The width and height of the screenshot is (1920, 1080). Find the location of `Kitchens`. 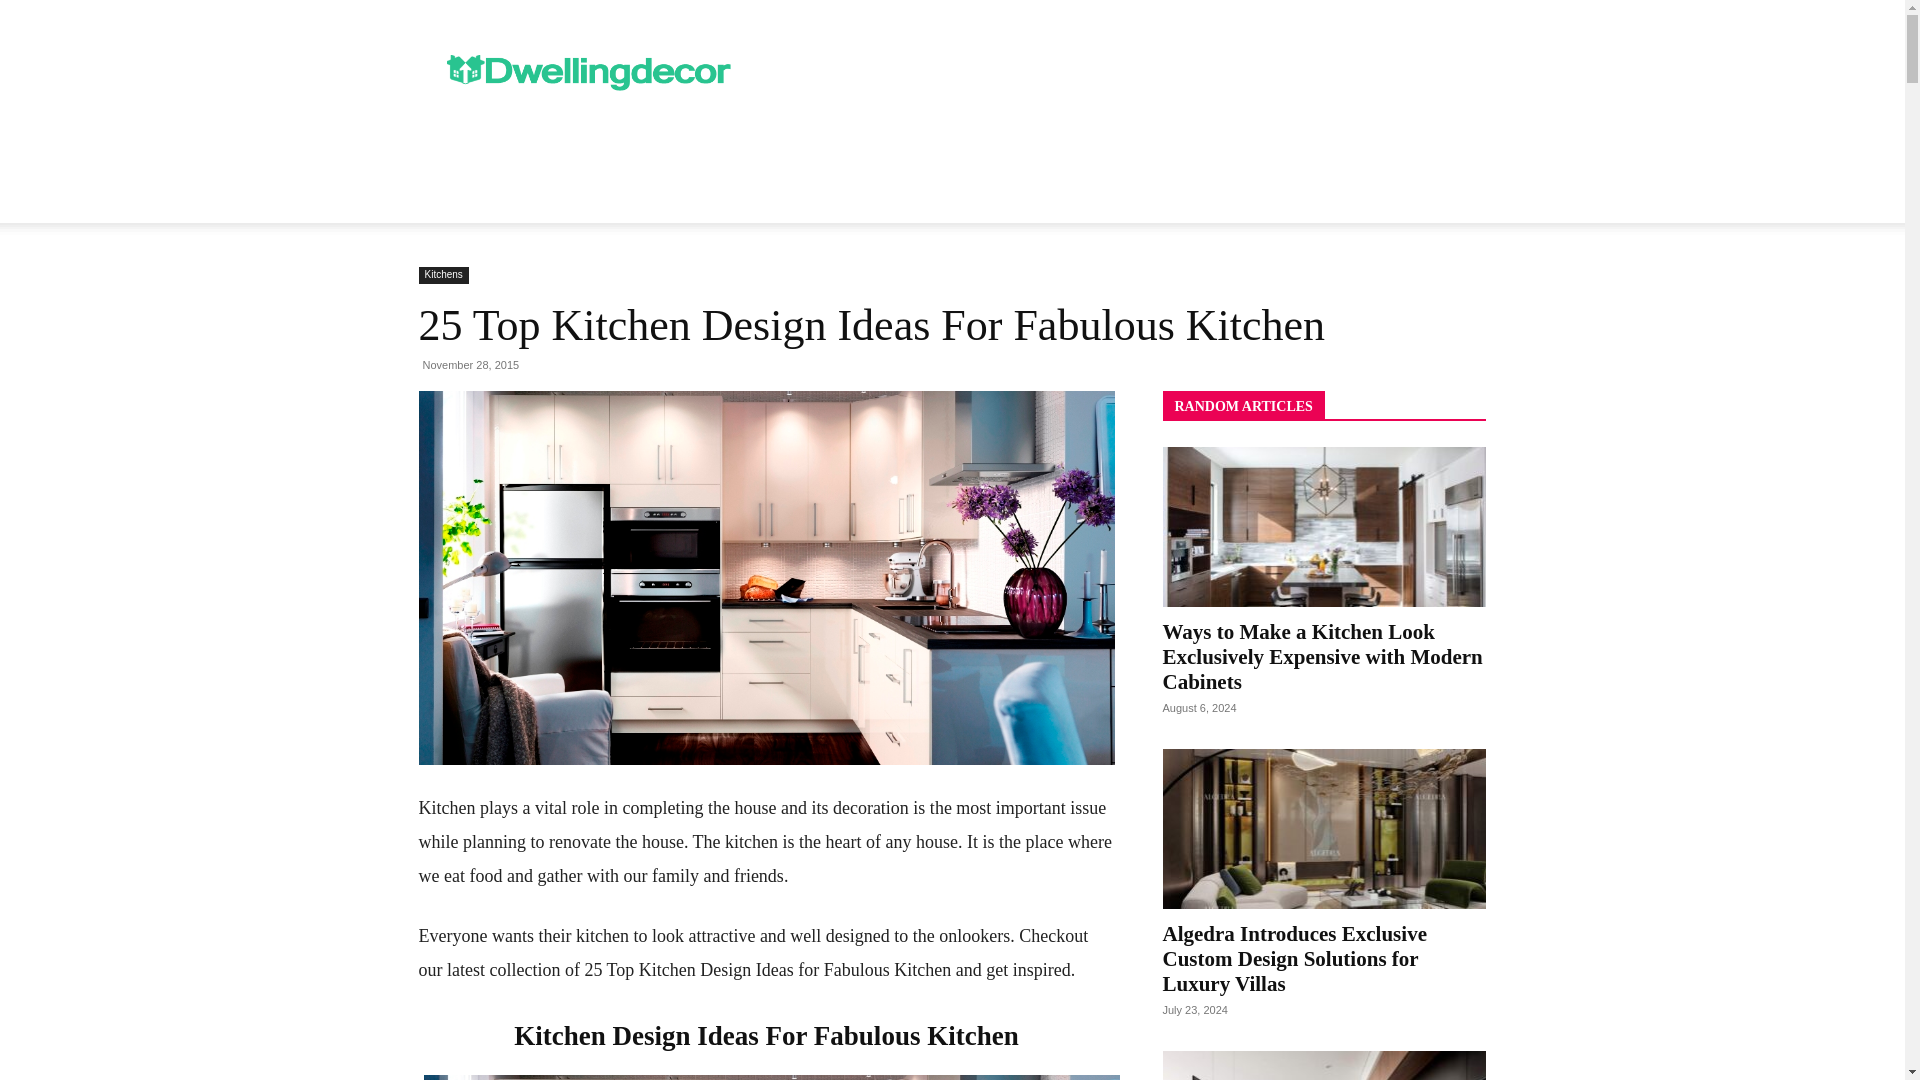

Kitchens is located at coordinates (443, 275).